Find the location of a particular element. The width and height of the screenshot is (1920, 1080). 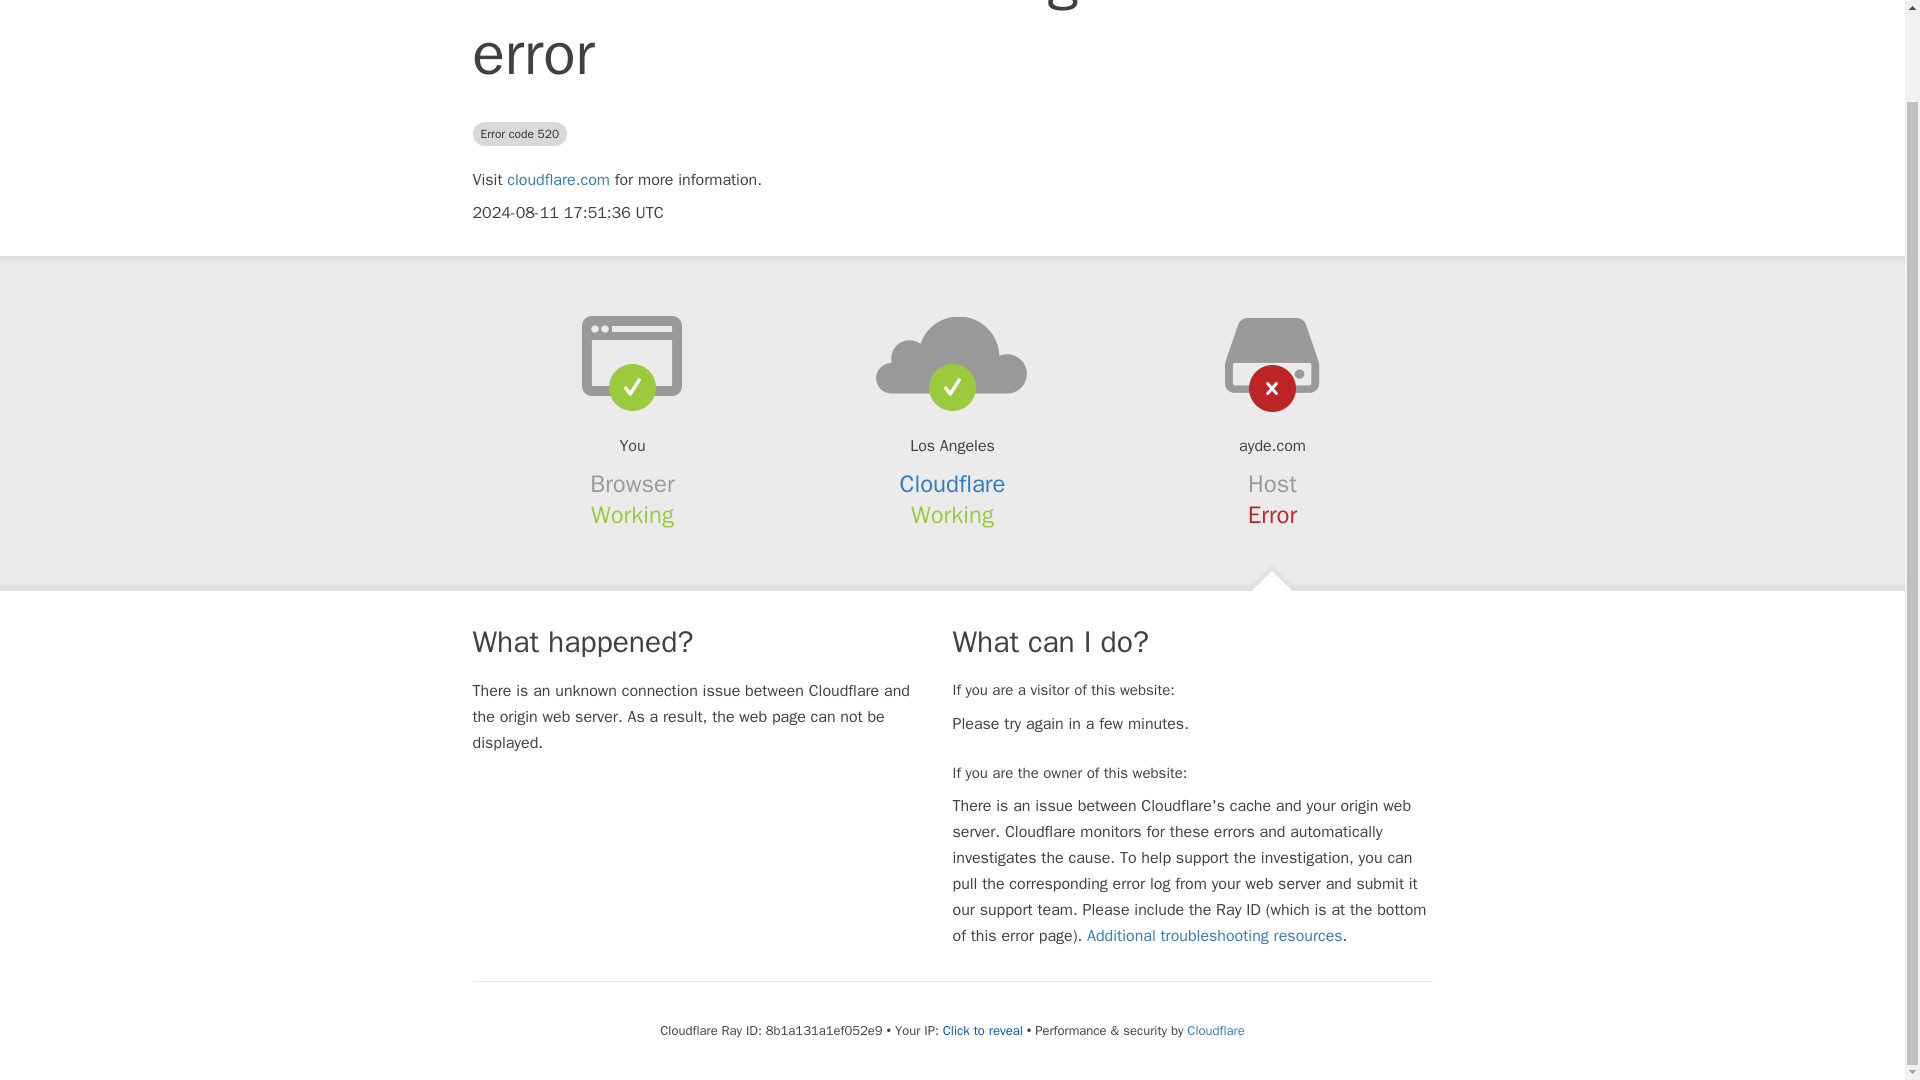

Cloudflare is located at coordinates (953, 483).